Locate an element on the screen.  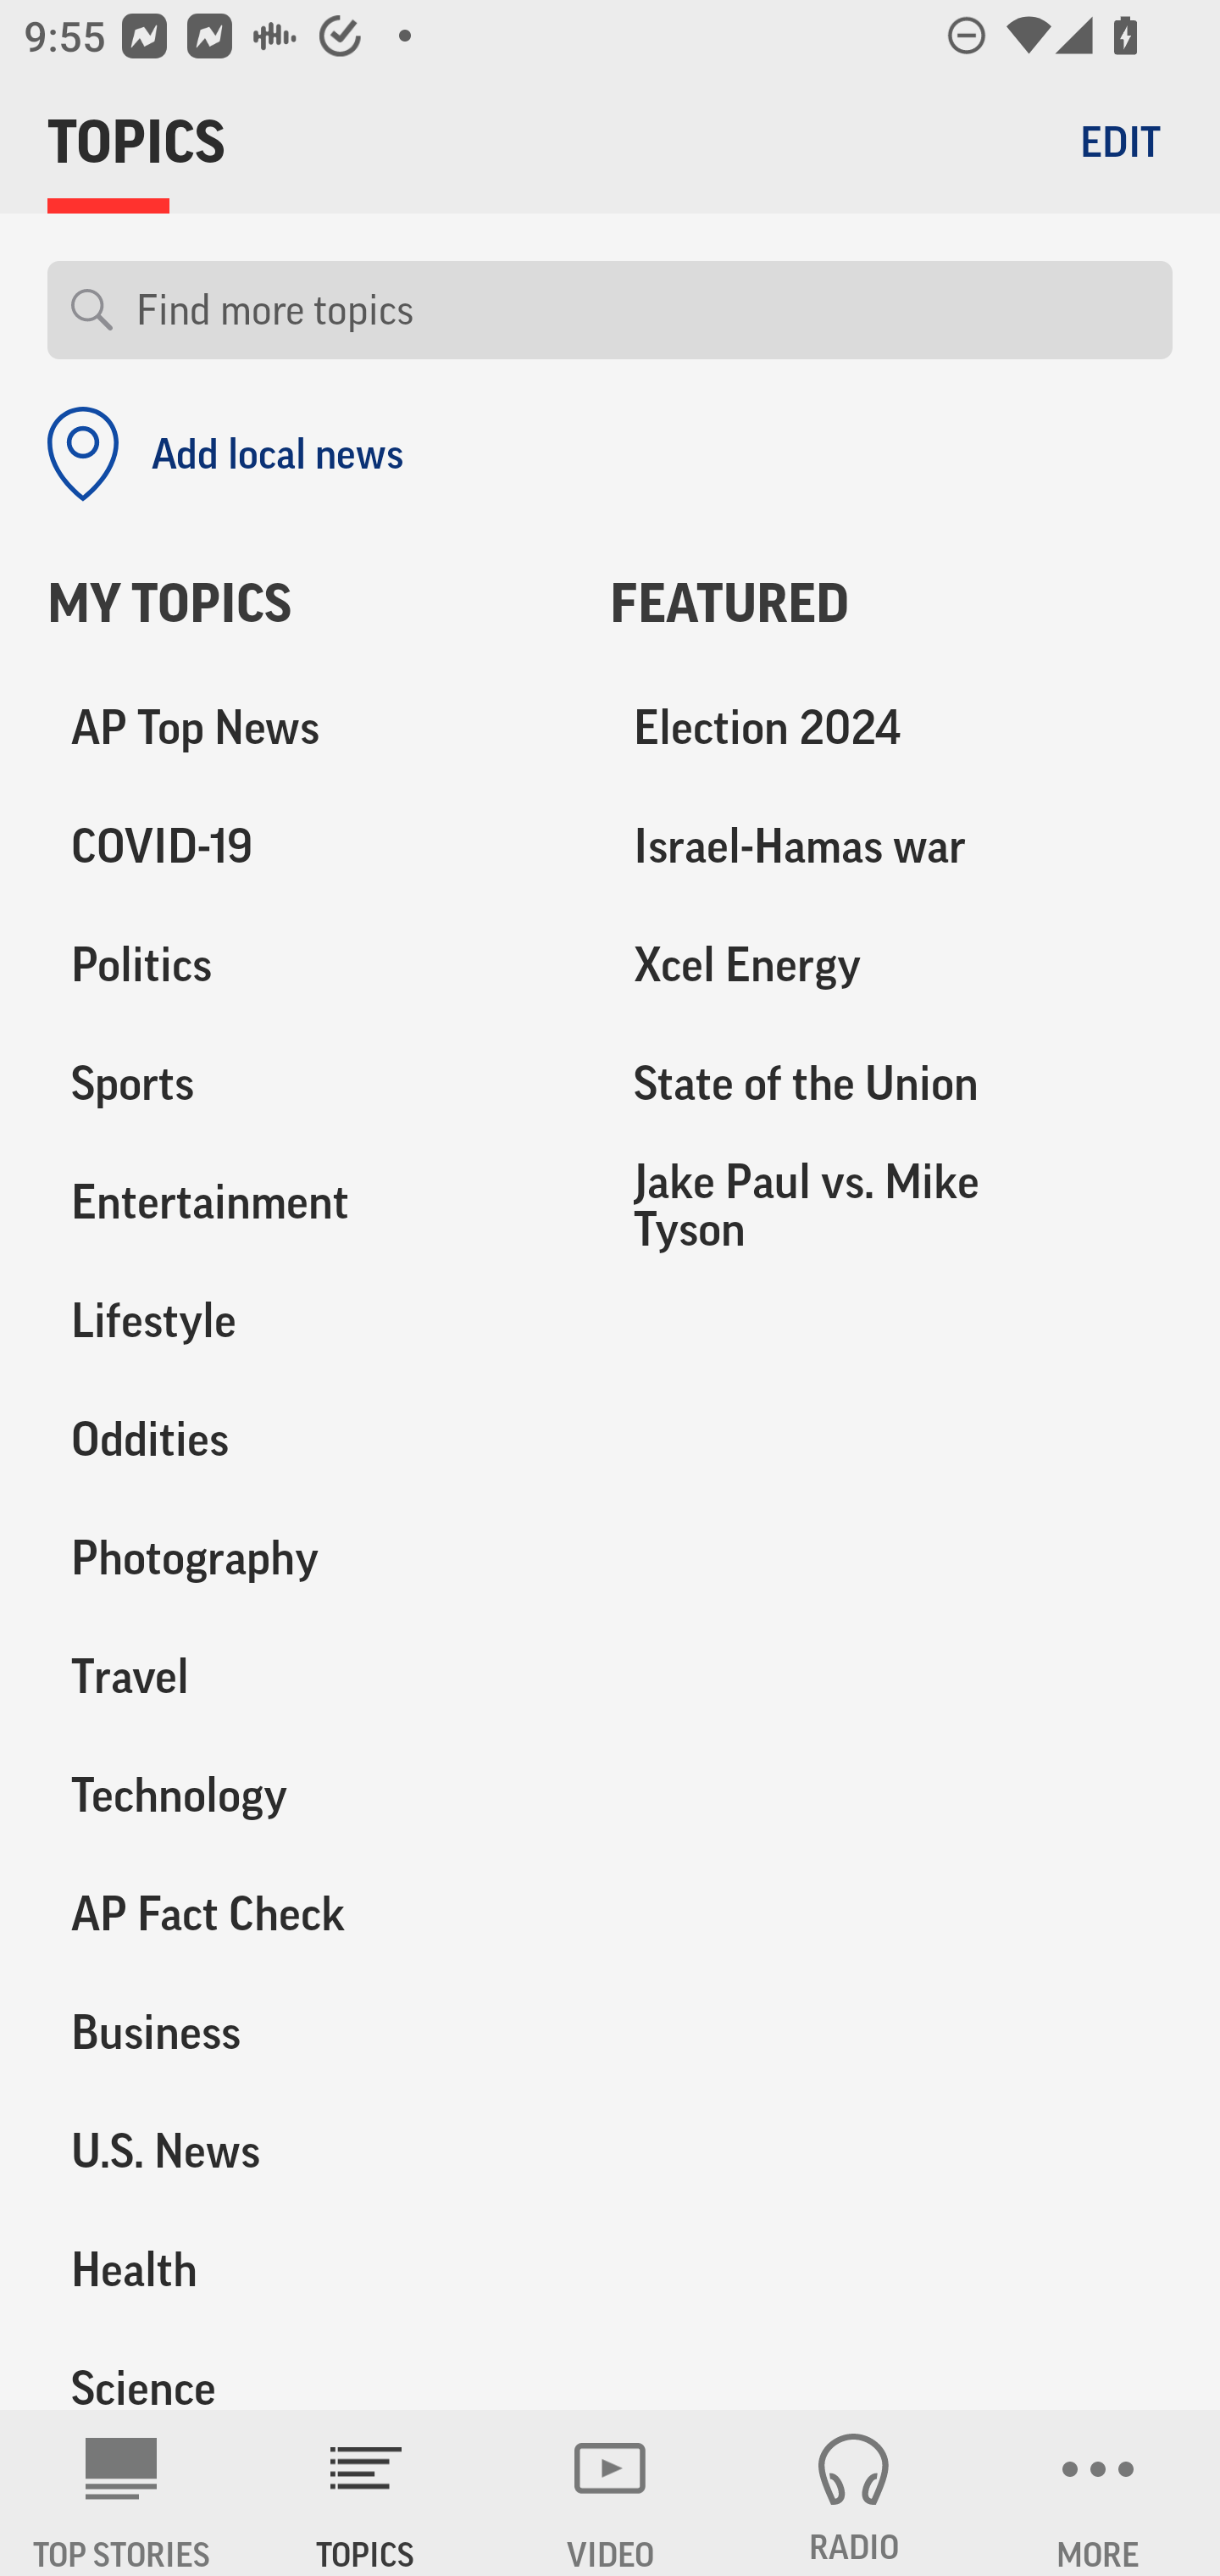
Israel-Hamas war is located at coordinates (891, 847).